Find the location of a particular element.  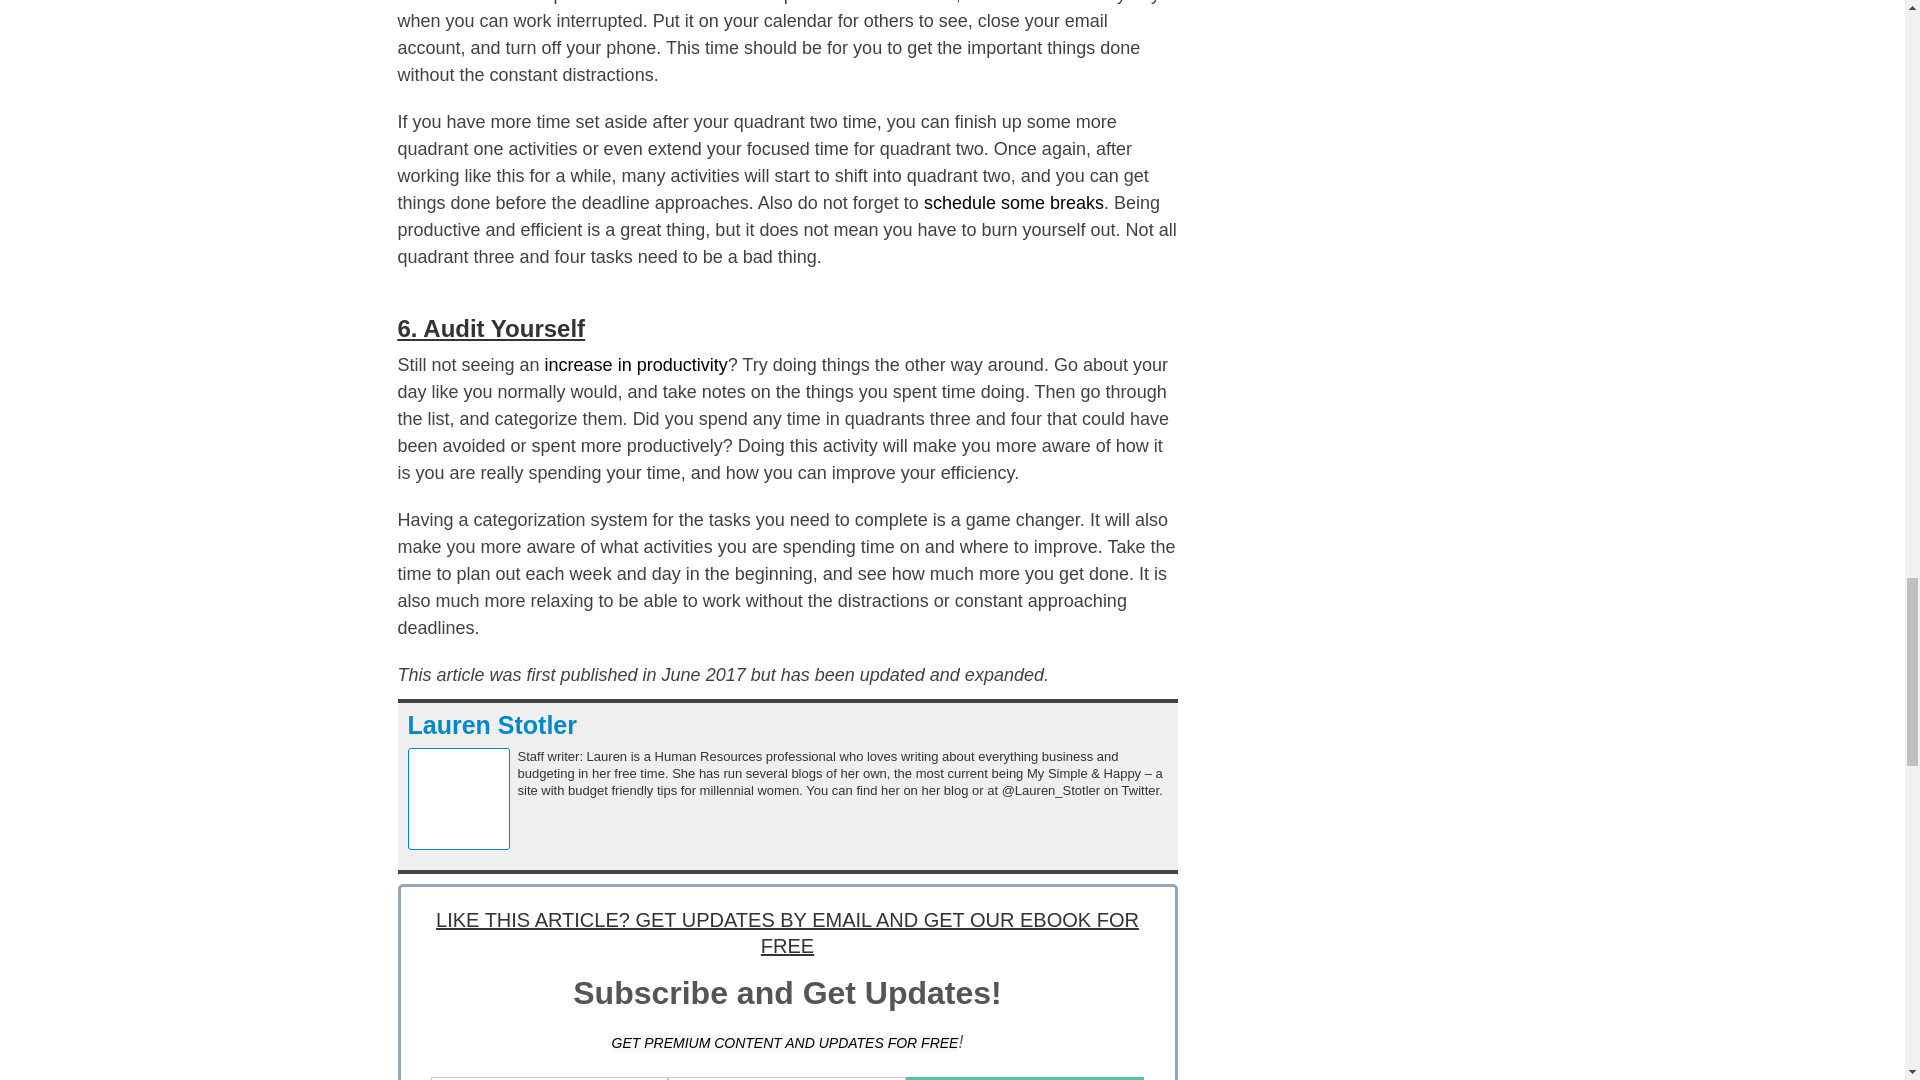

Subscribe Now is located at coordinates (1025, 1078).